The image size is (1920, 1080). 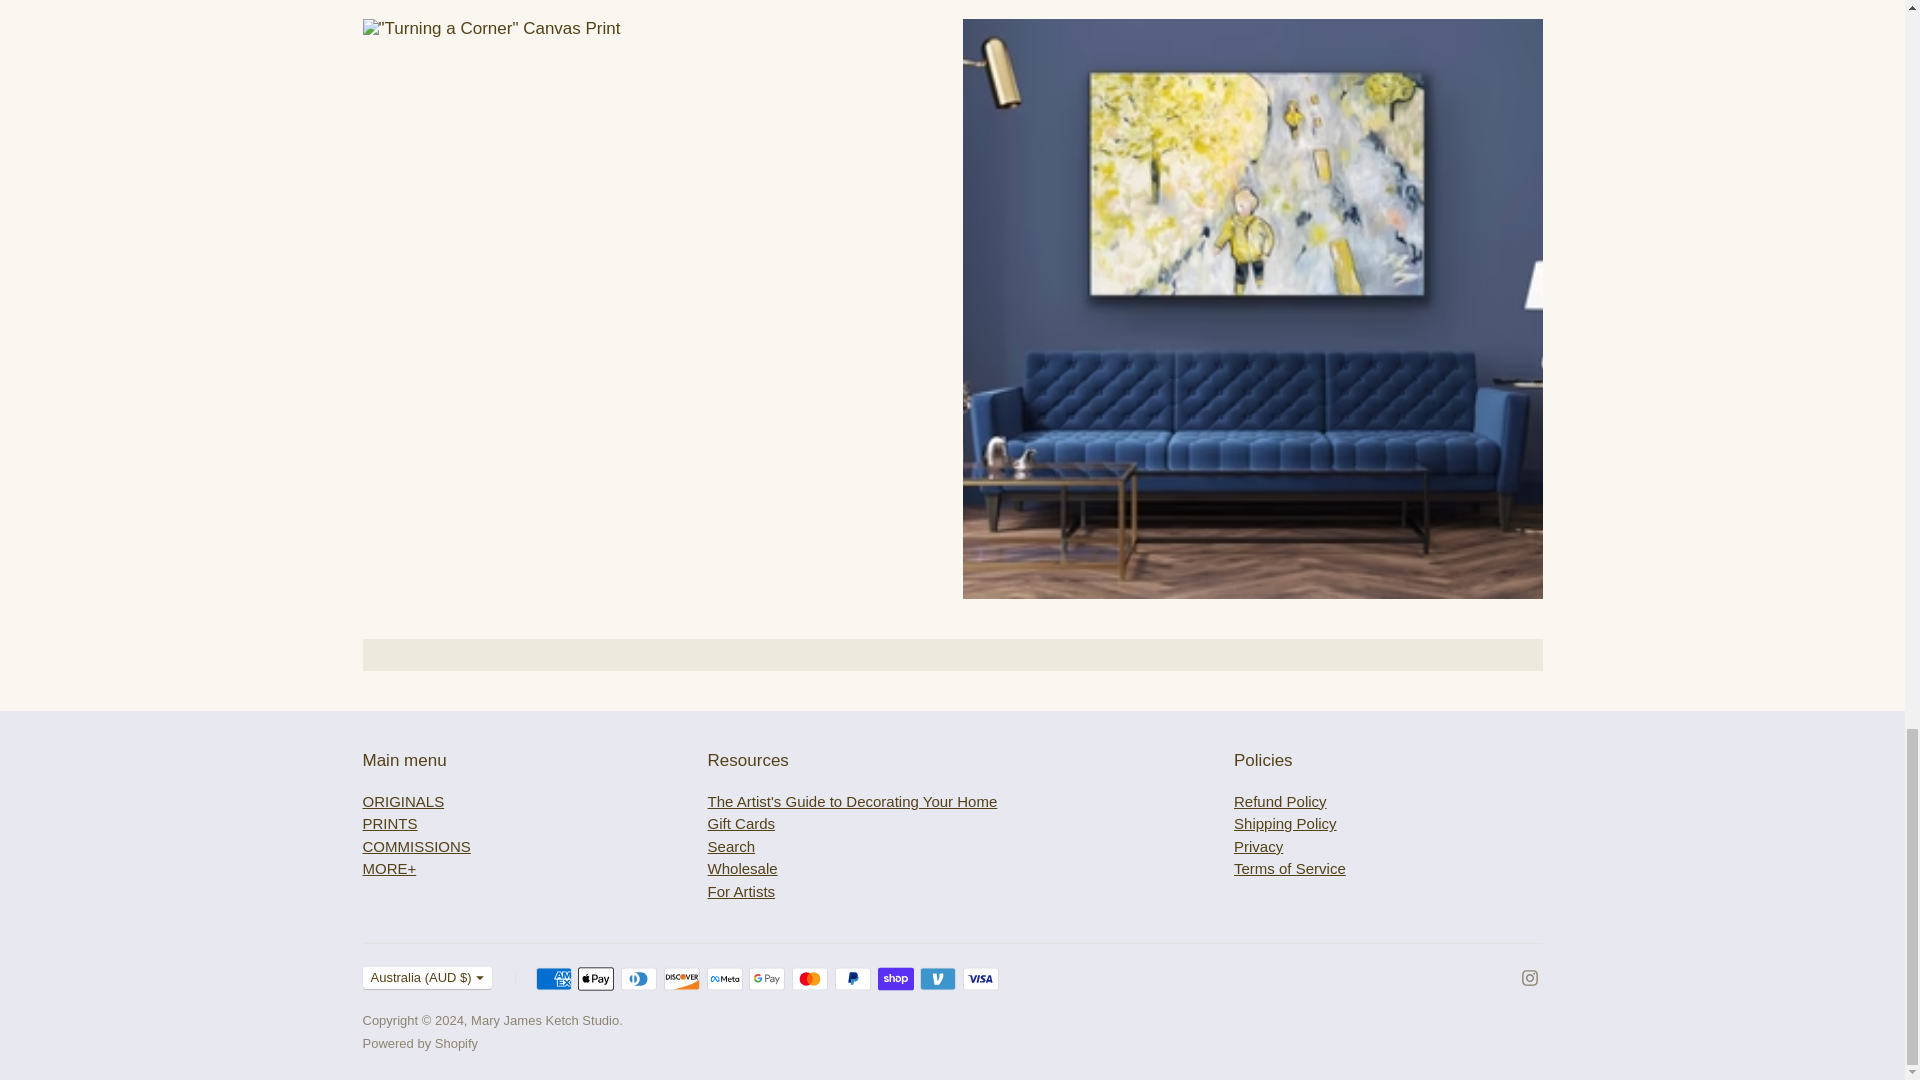 I want to click on Apple Pay, so click(x=596, y=978).